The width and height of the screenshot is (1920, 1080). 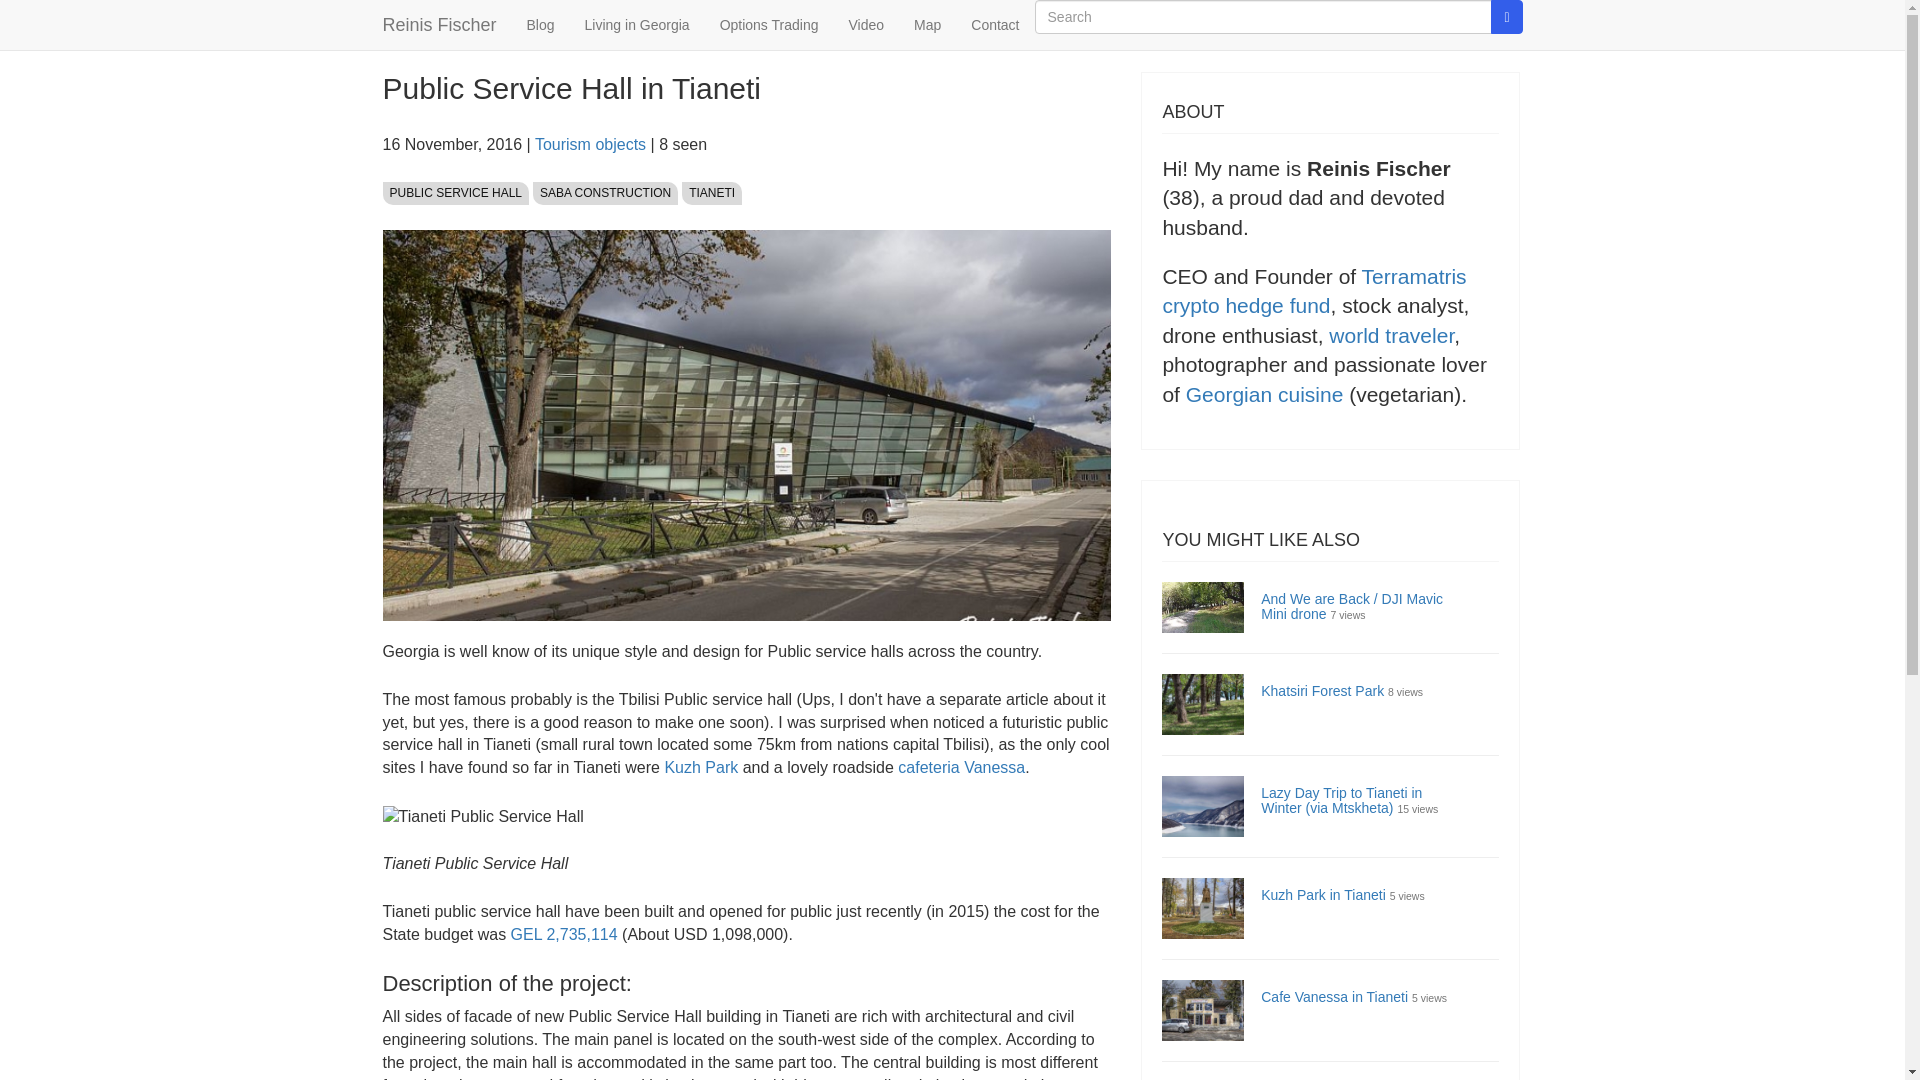 What do you see at coordinates (1322, 689) in the screenshot?
I see `Khatsiri Forest Park` at bounding box center [1322, 689].